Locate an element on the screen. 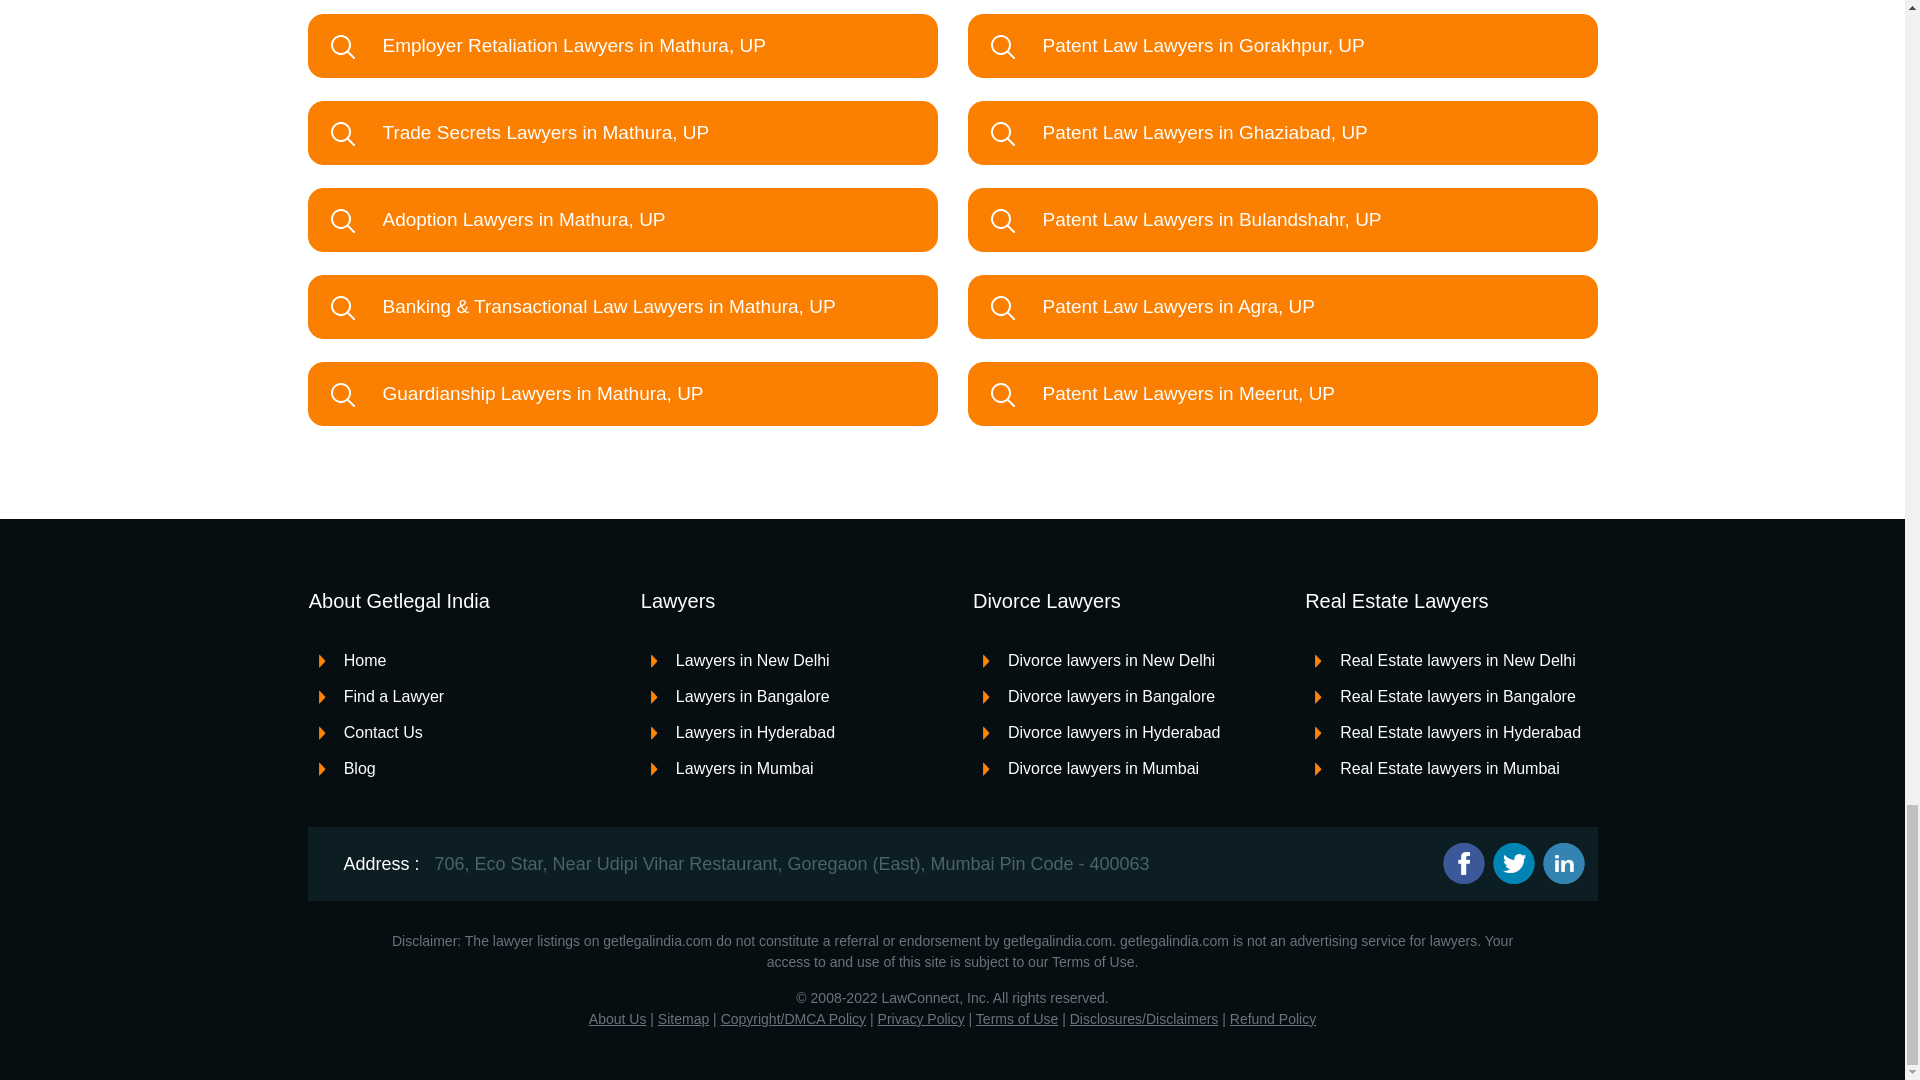  Contact Us is located at coordinates (370, 732).